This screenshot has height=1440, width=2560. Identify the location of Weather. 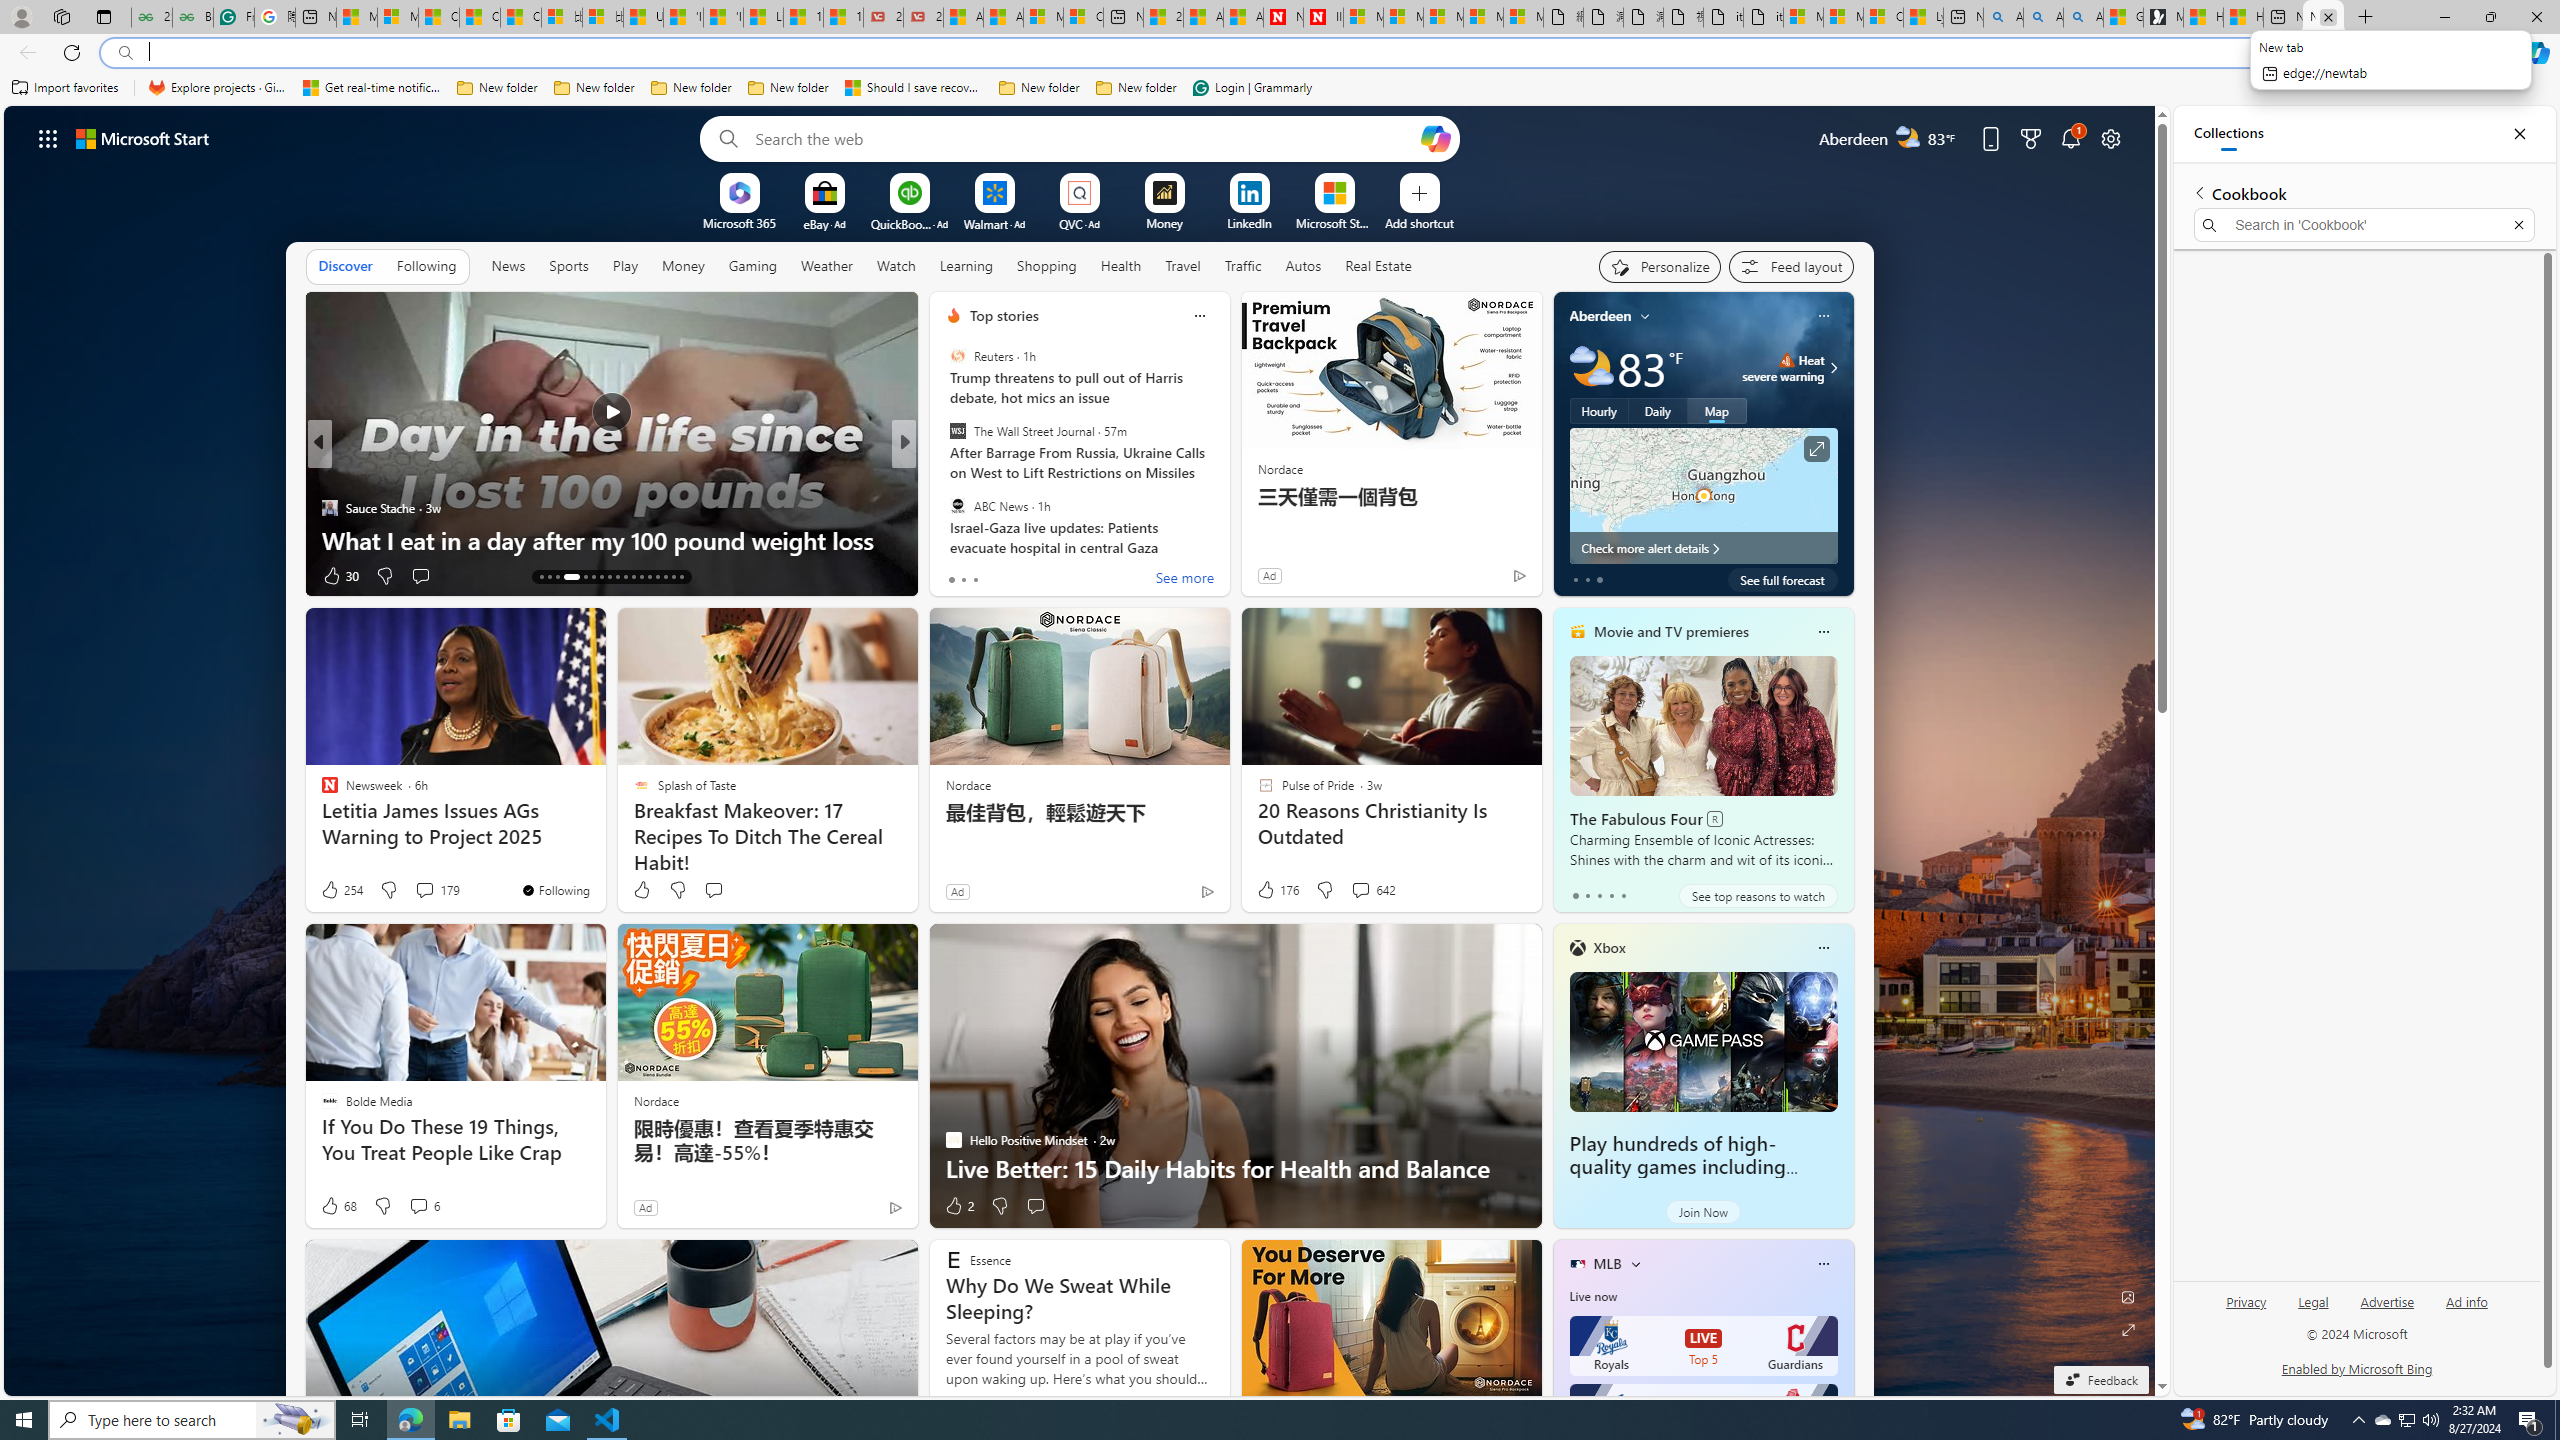
(826, 266).